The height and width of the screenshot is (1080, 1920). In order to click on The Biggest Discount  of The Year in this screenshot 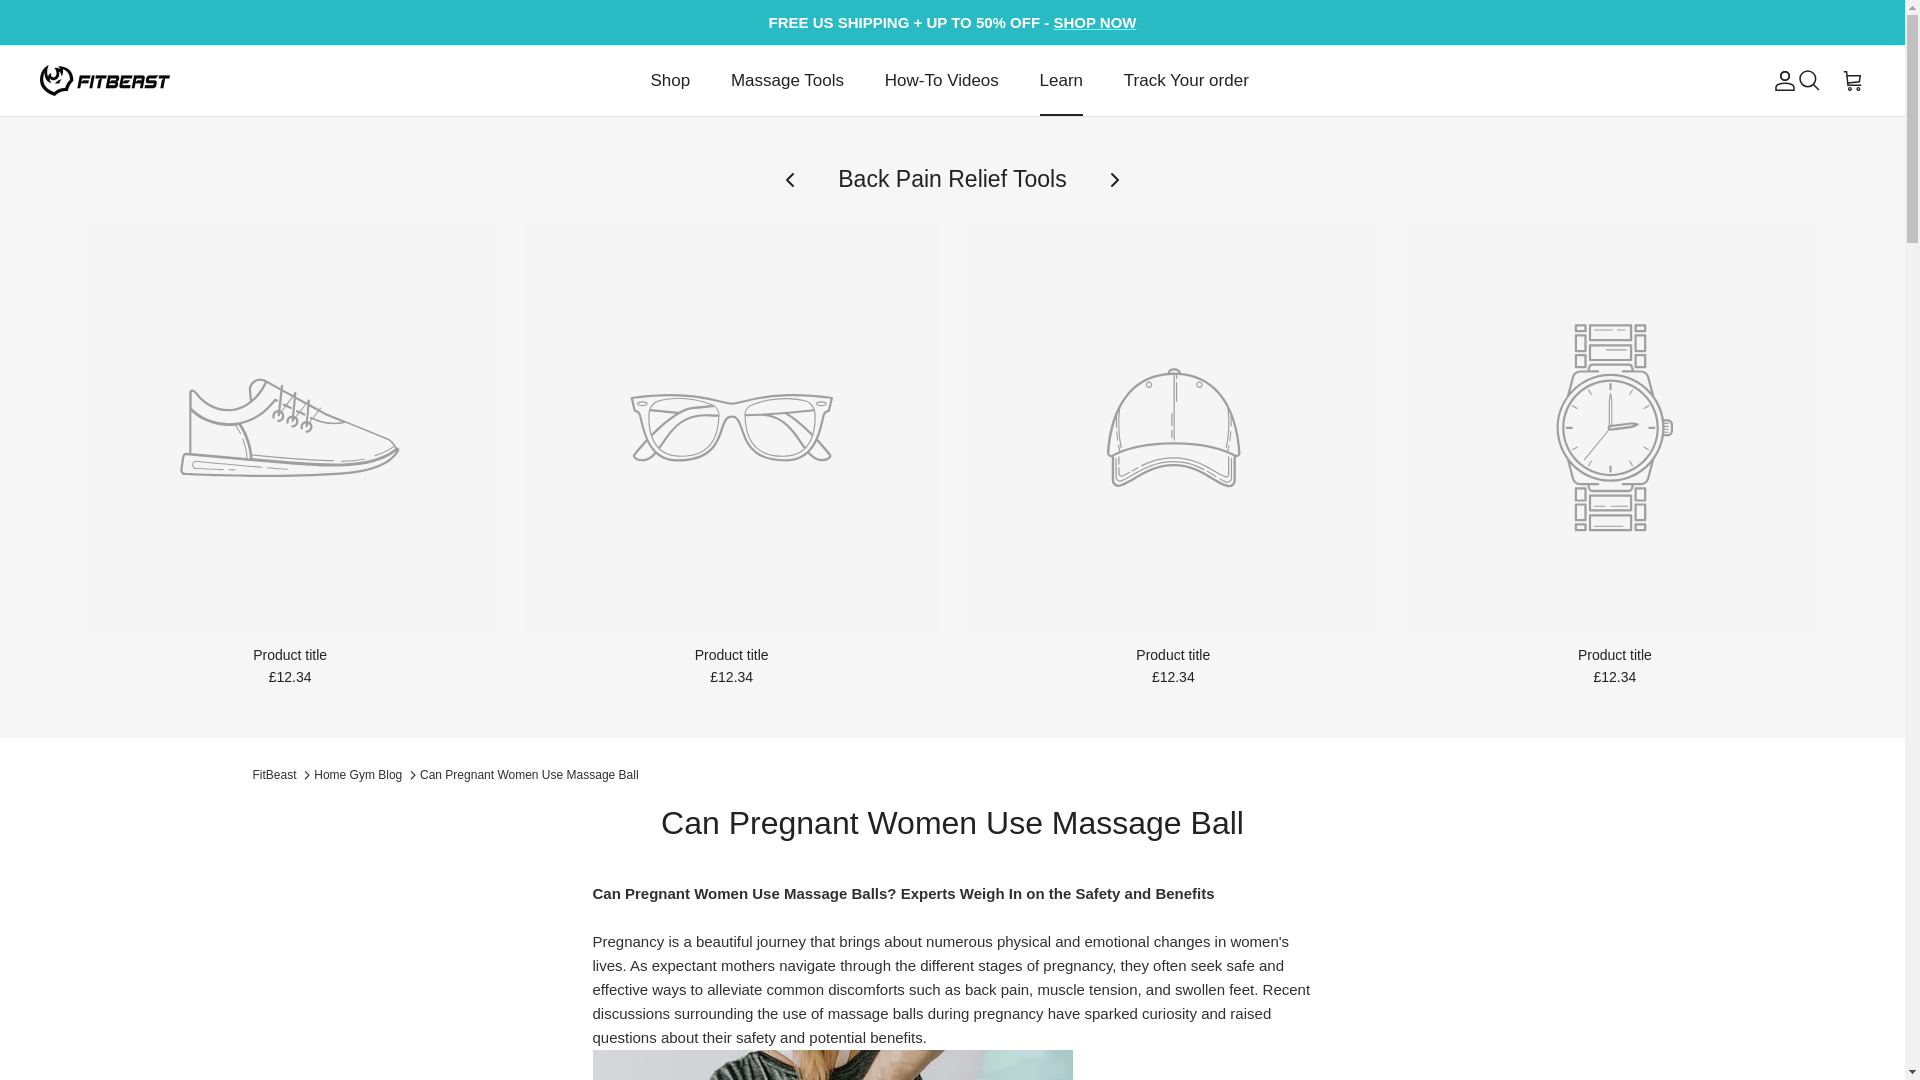, I will do `click(1094, 22)`.